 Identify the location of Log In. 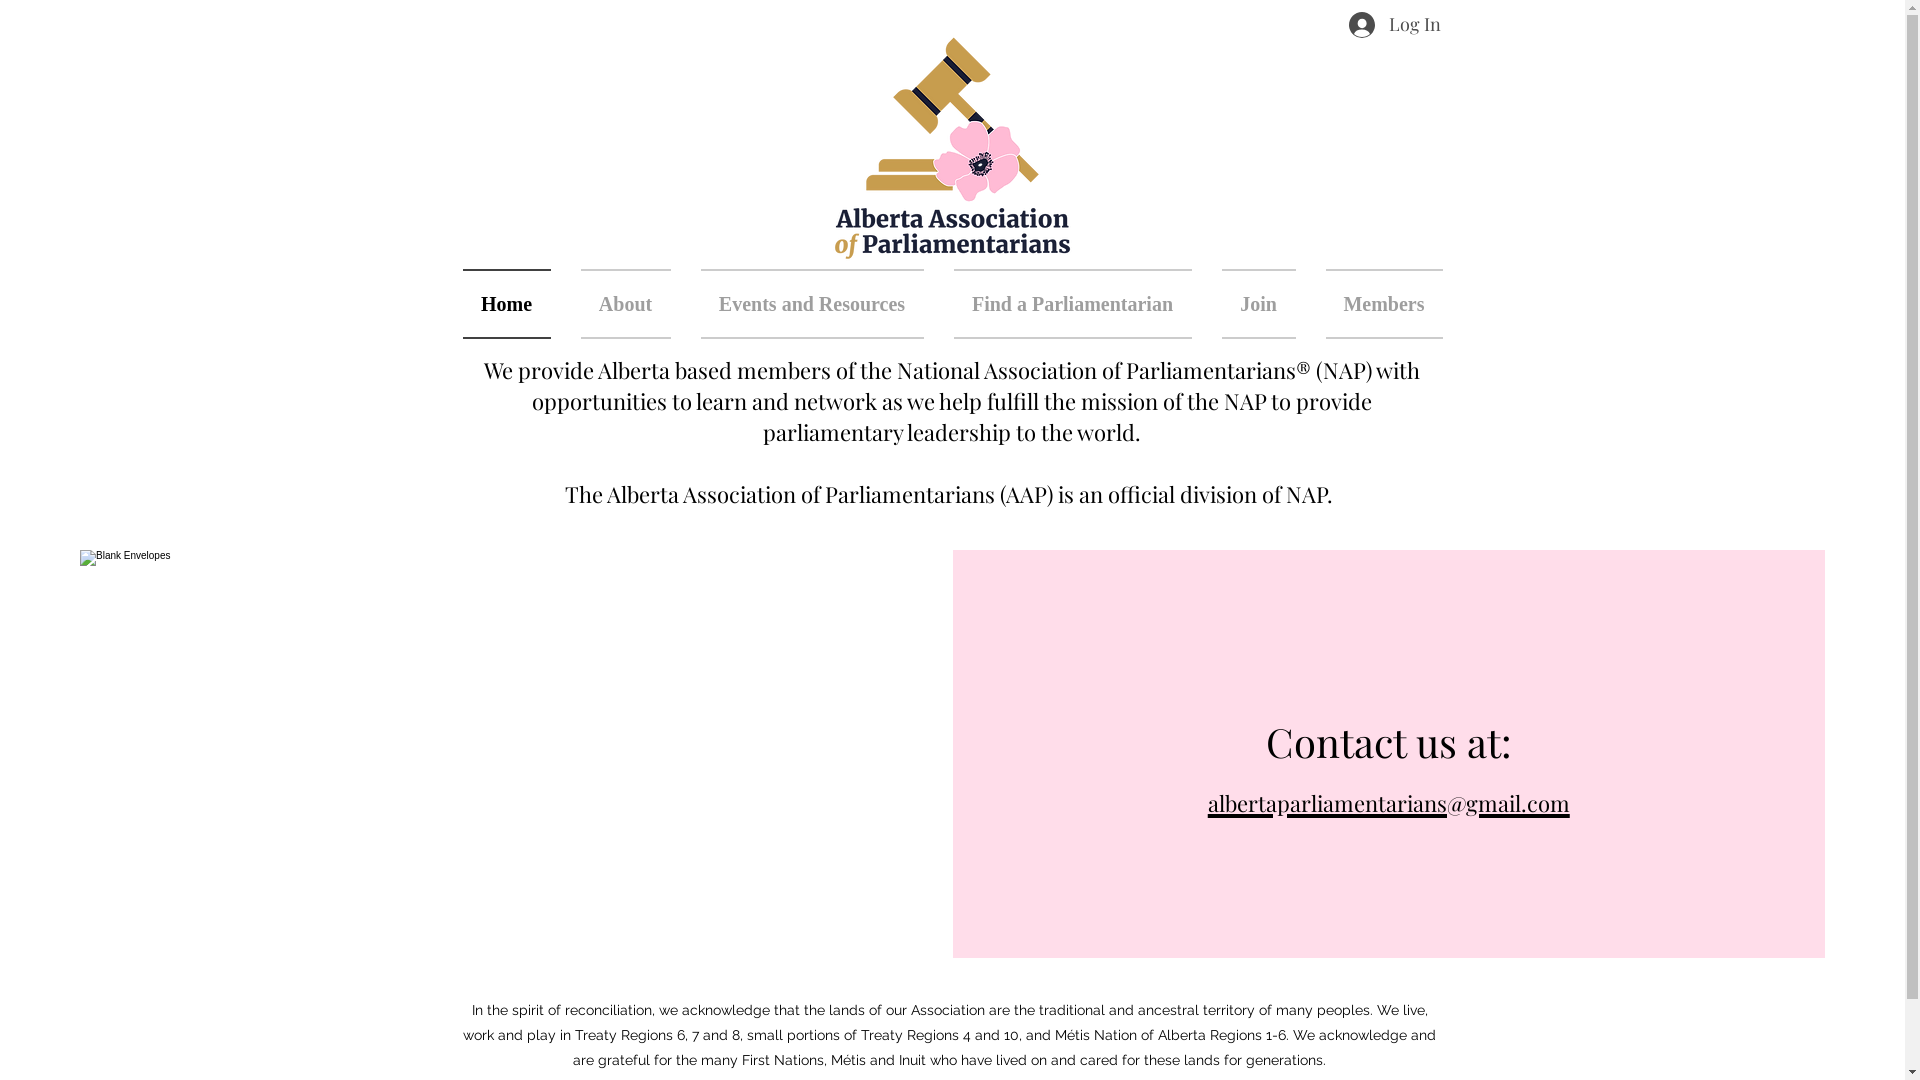
(1388, 25).